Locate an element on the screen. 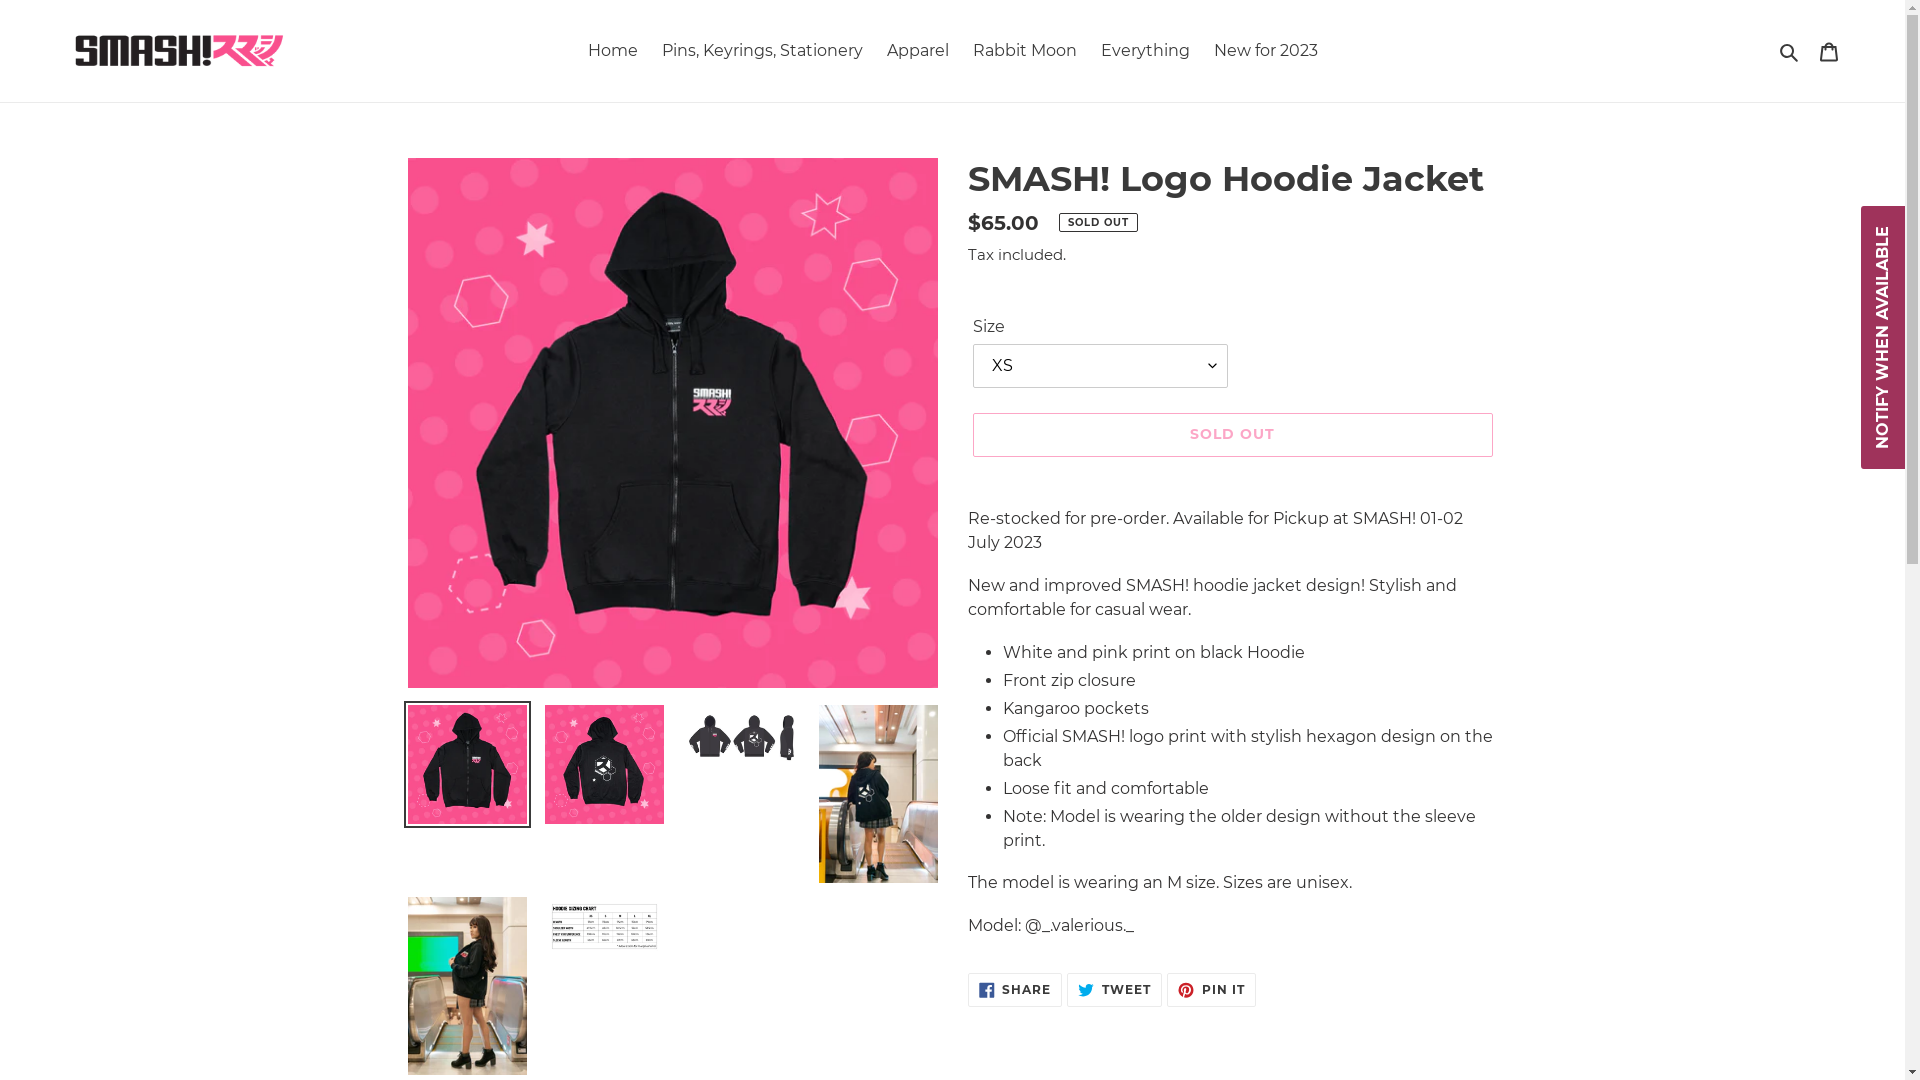  PIN IT
PIN ON PINTEREST is located at coordinates (1212, 990).